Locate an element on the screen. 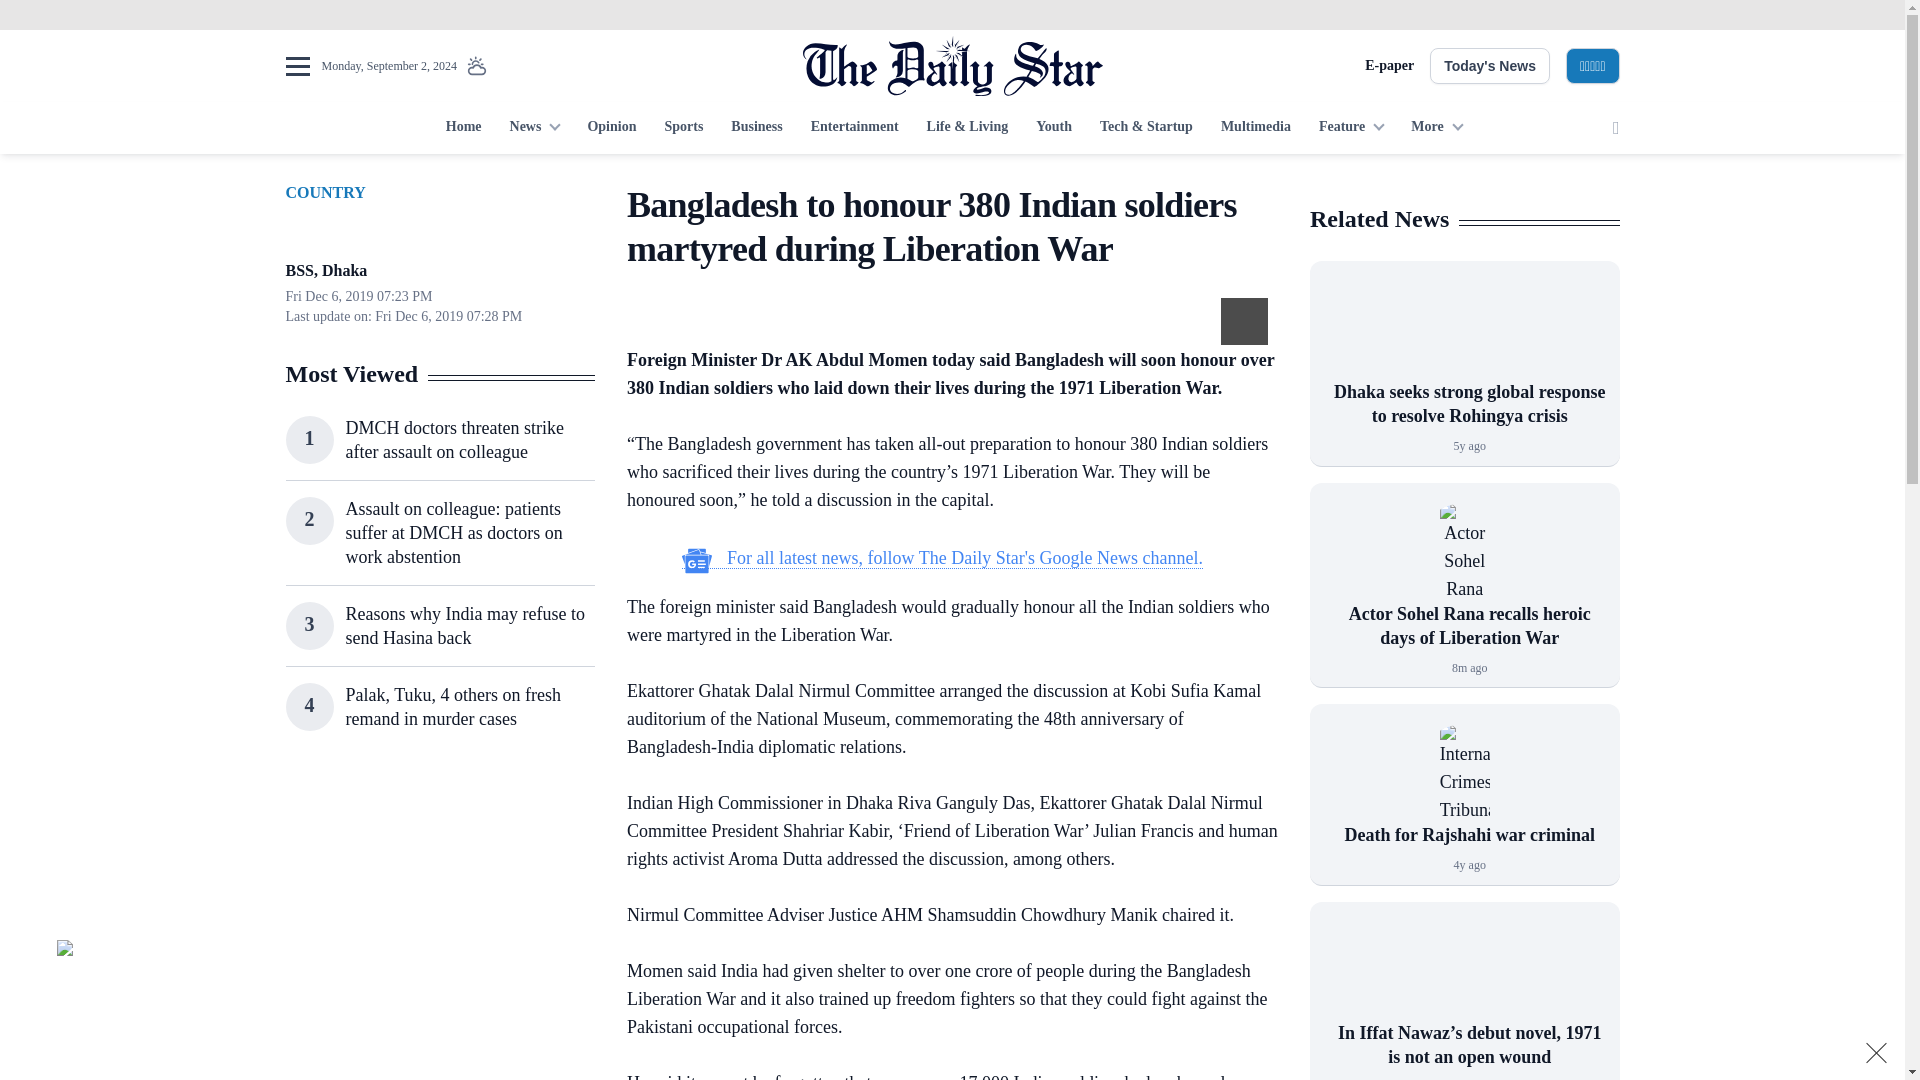 The width and height of the screenshot is (1920, 1080). Entertainment is located at coordinates (854, 128).